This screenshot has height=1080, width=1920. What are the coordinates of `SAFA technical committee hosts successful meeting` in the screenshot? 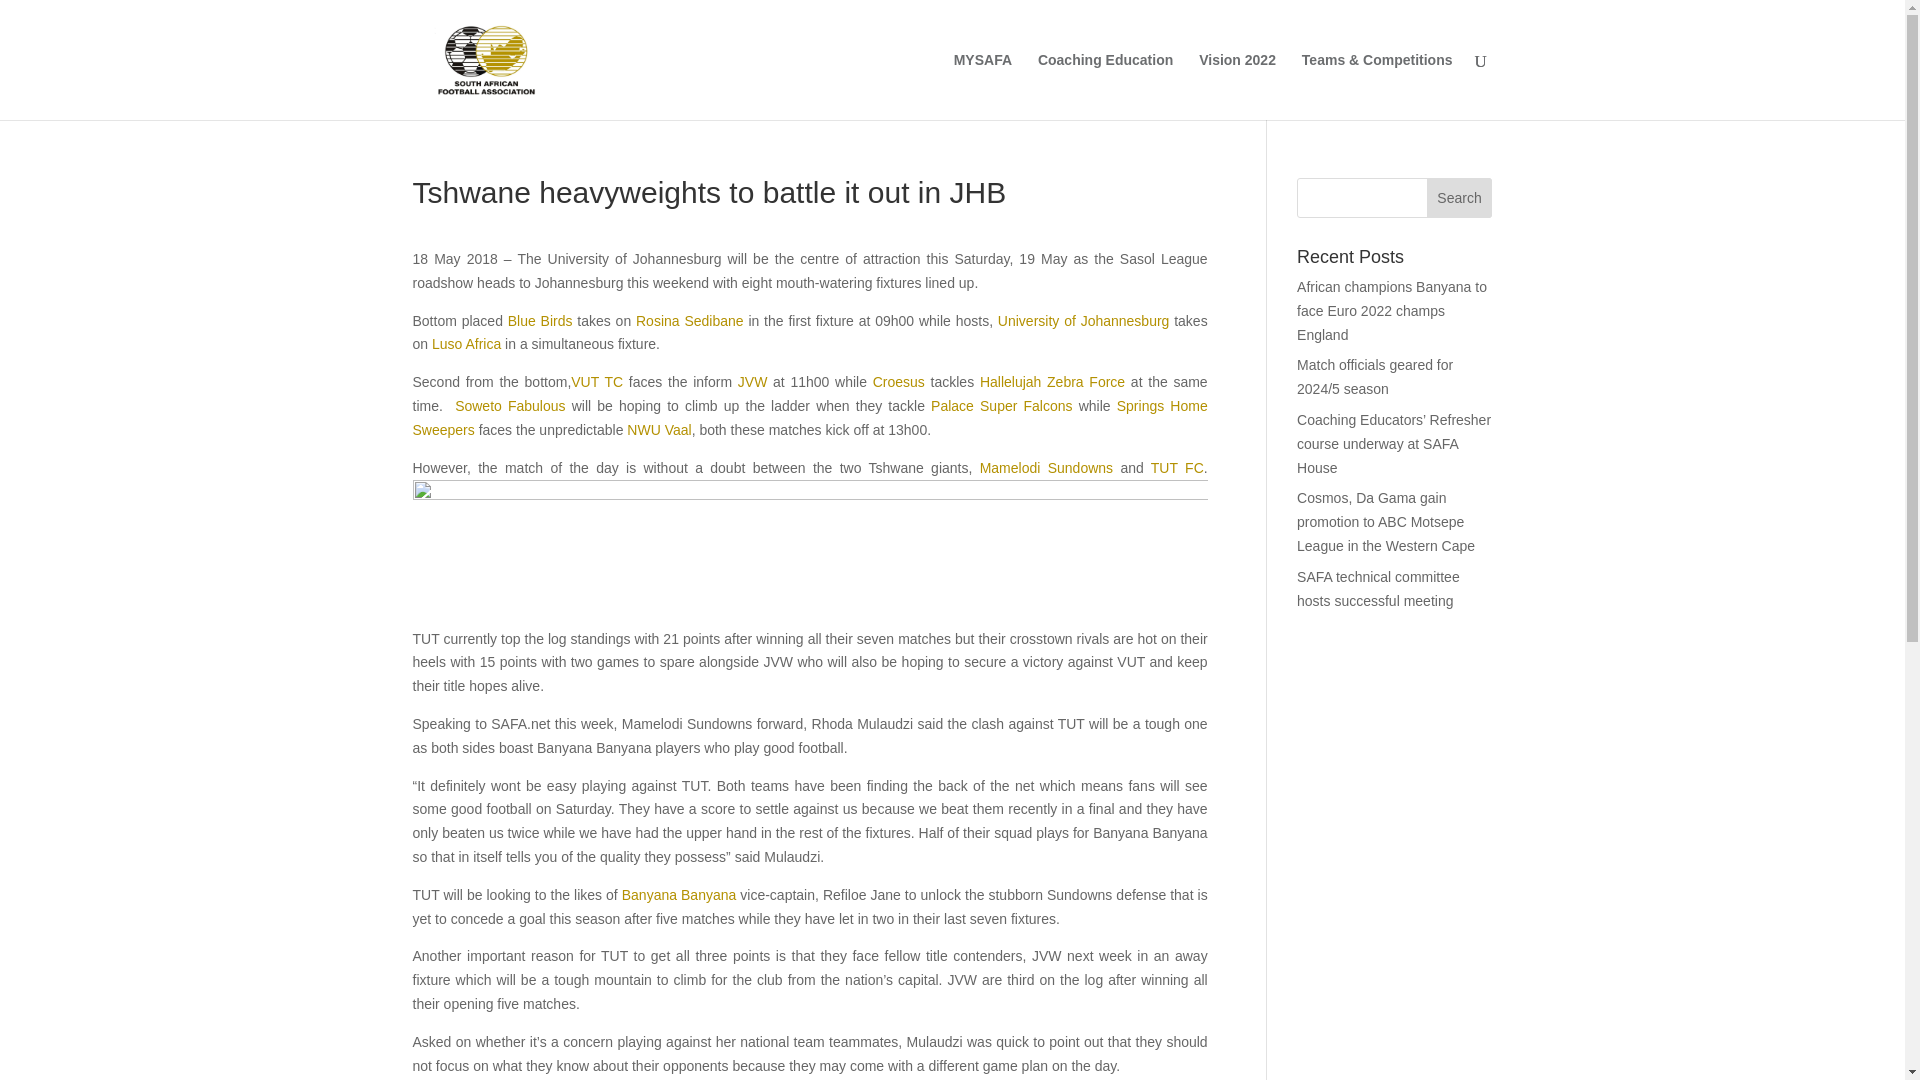 It's located at (1378, 589).